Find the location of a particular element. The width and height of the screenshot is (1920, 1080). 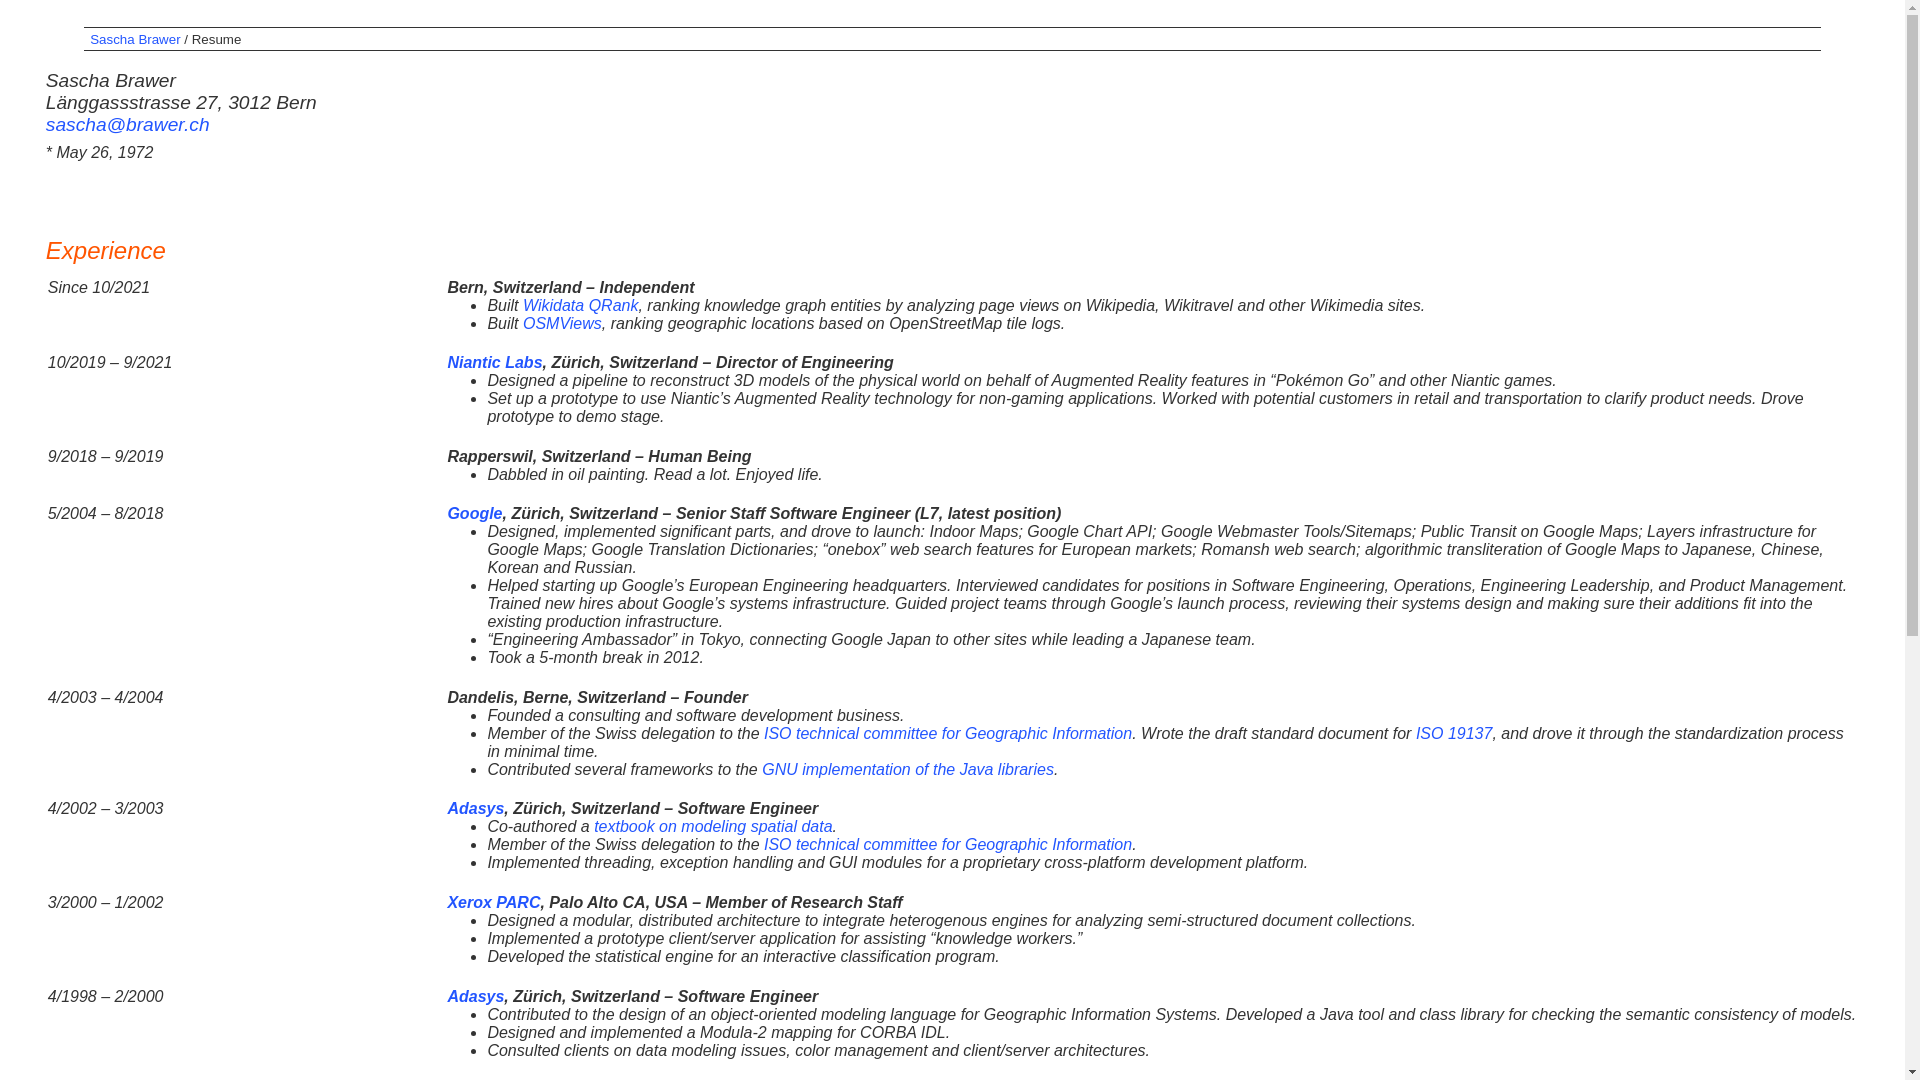

GNU implementation of the Java libraries is located at coordinates (908, 770).